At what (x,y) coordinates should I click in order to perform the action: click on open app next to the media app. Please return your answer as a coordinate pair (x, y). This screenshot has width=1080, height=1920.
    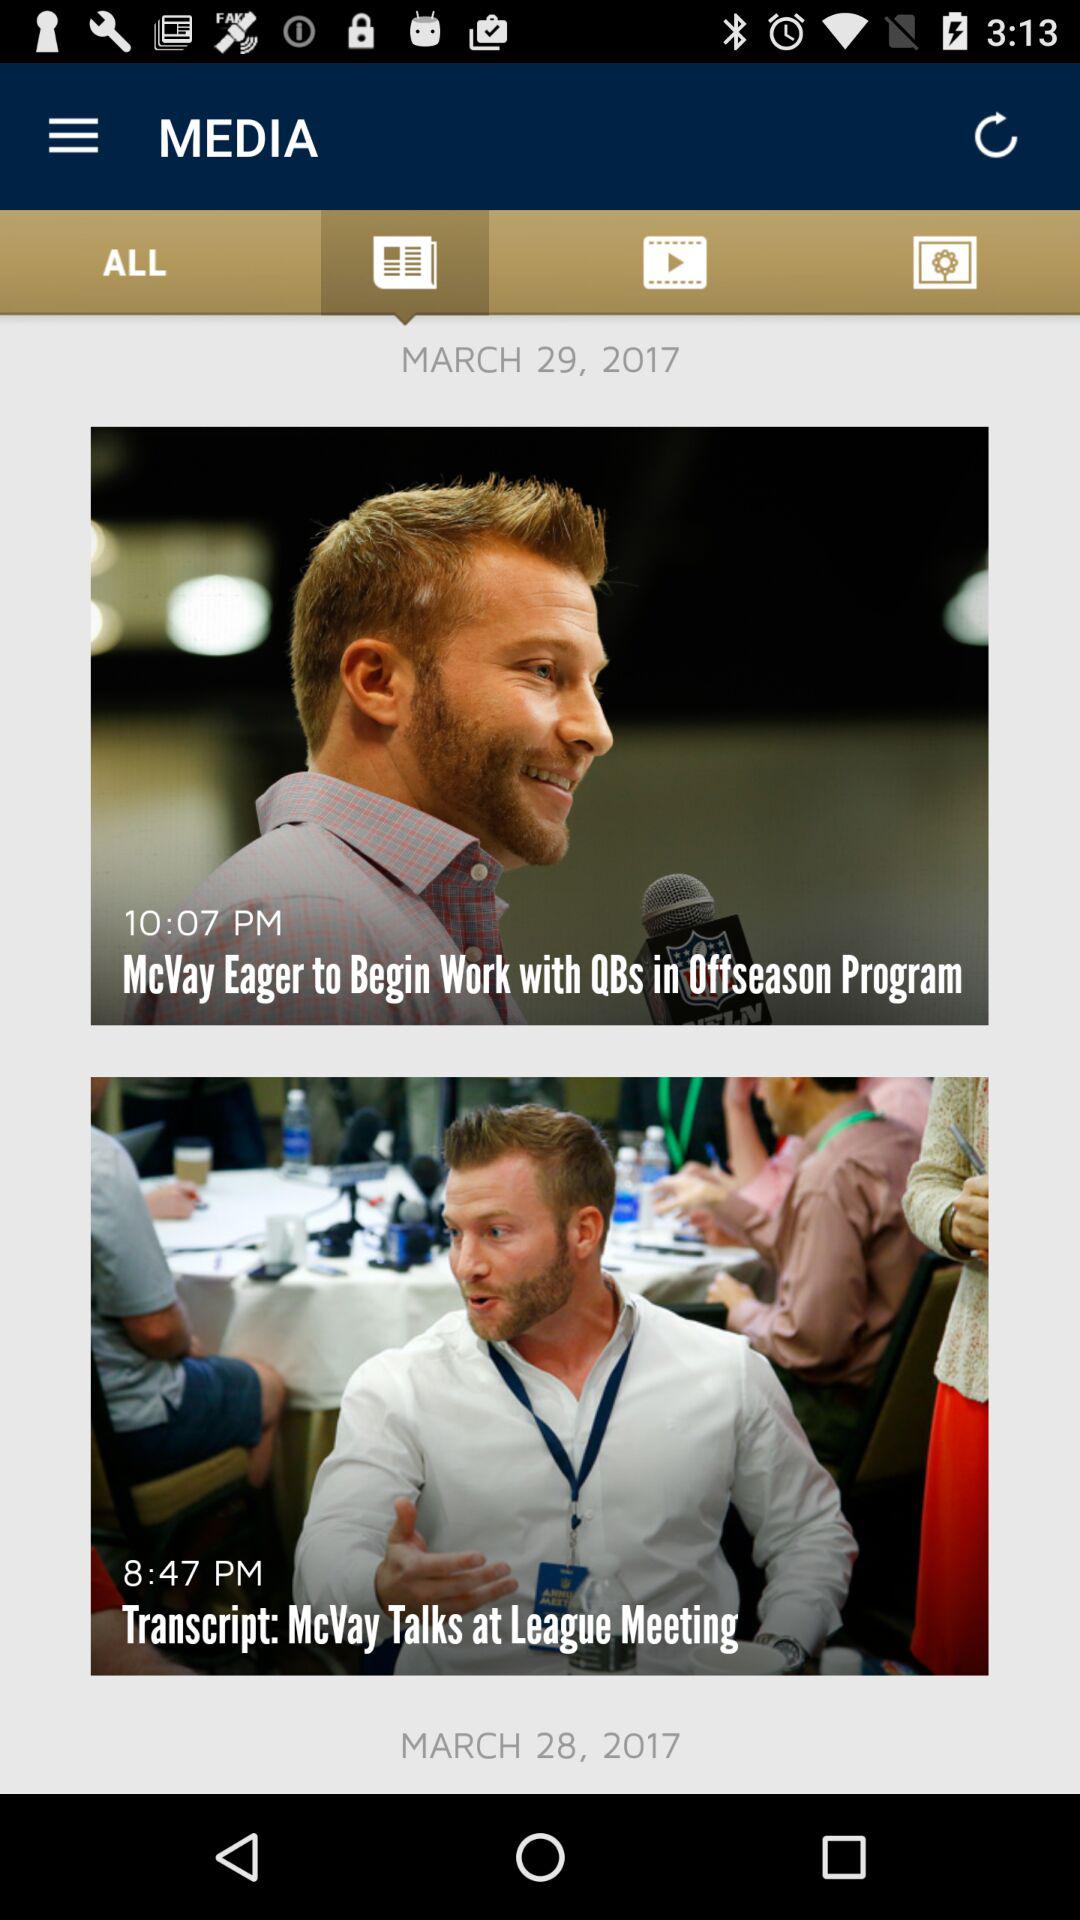
    Looking at the image, I should click on (73, 136).